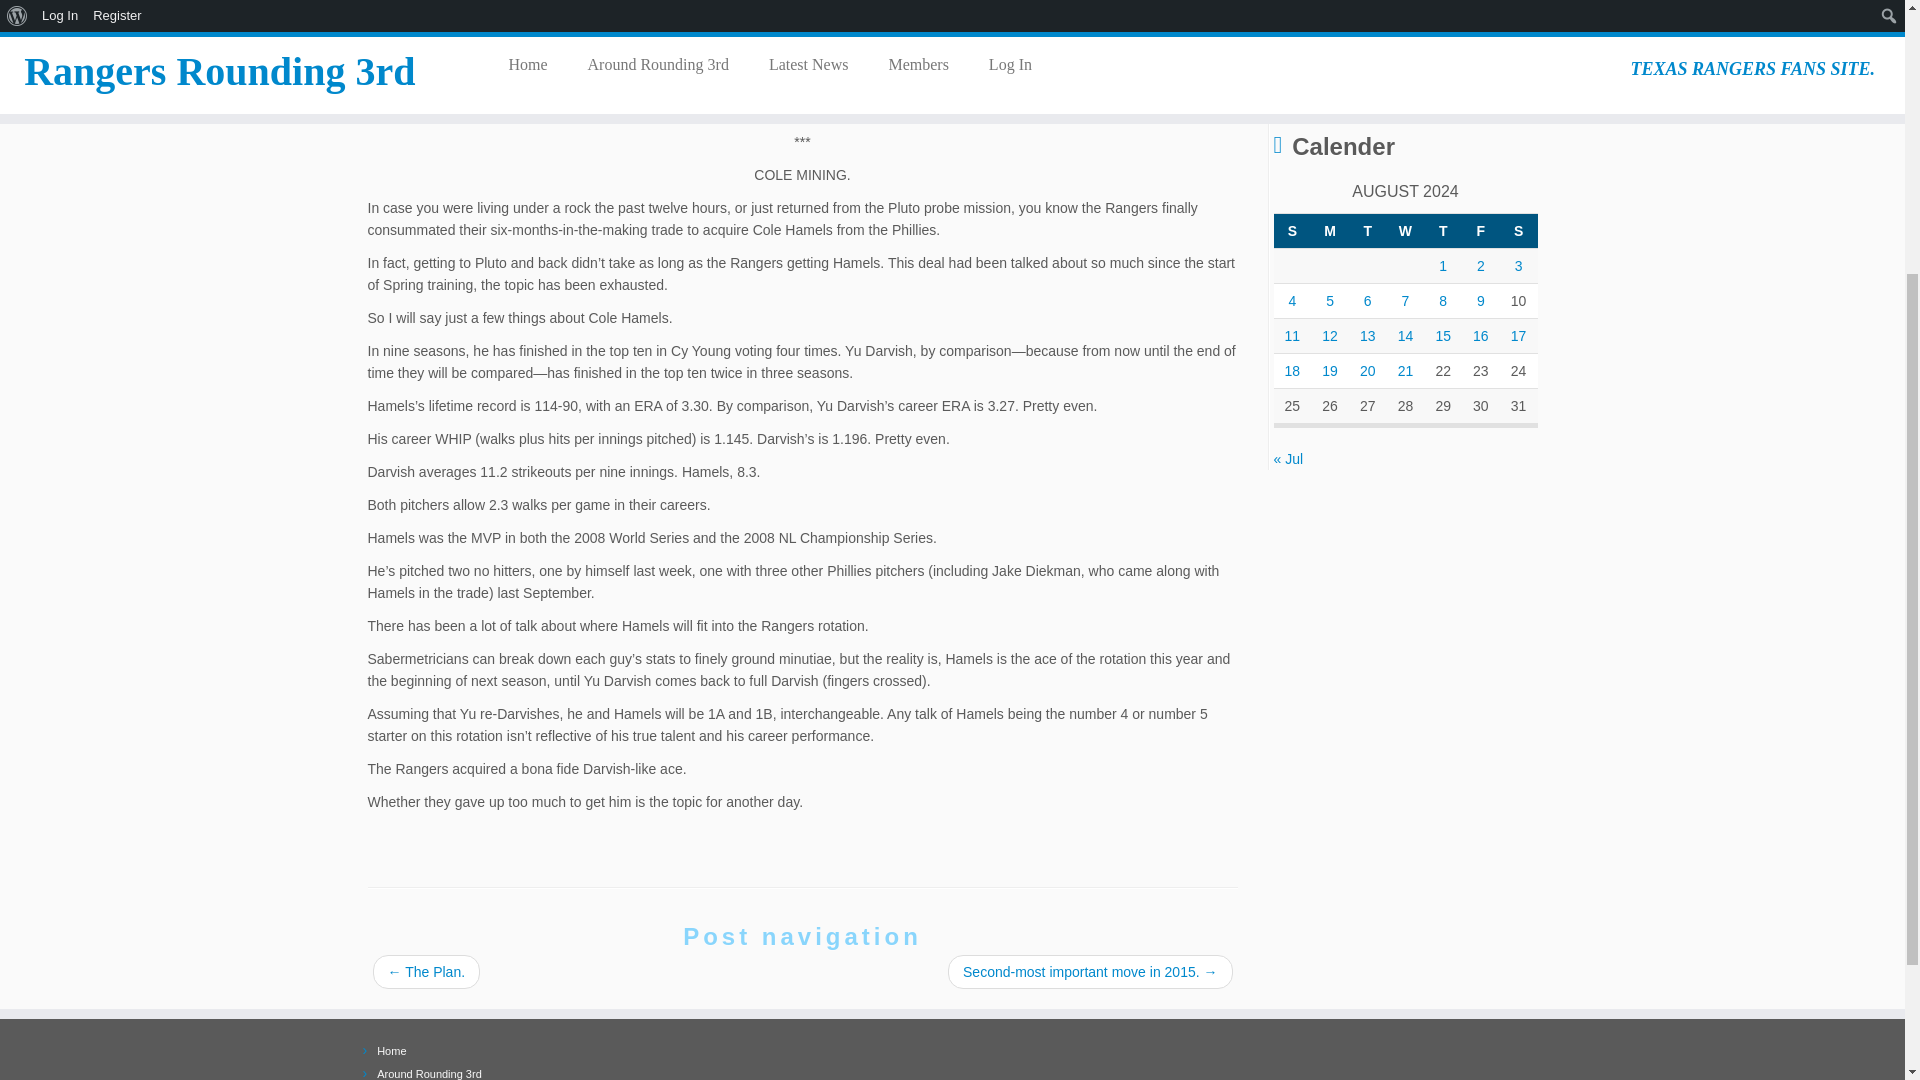 Image resolution: width=1920 pixels, height=1080 pixels. Describe the element at coordinates (1399, 40) in the screenshot. I see `Infield of the future.` at that location.